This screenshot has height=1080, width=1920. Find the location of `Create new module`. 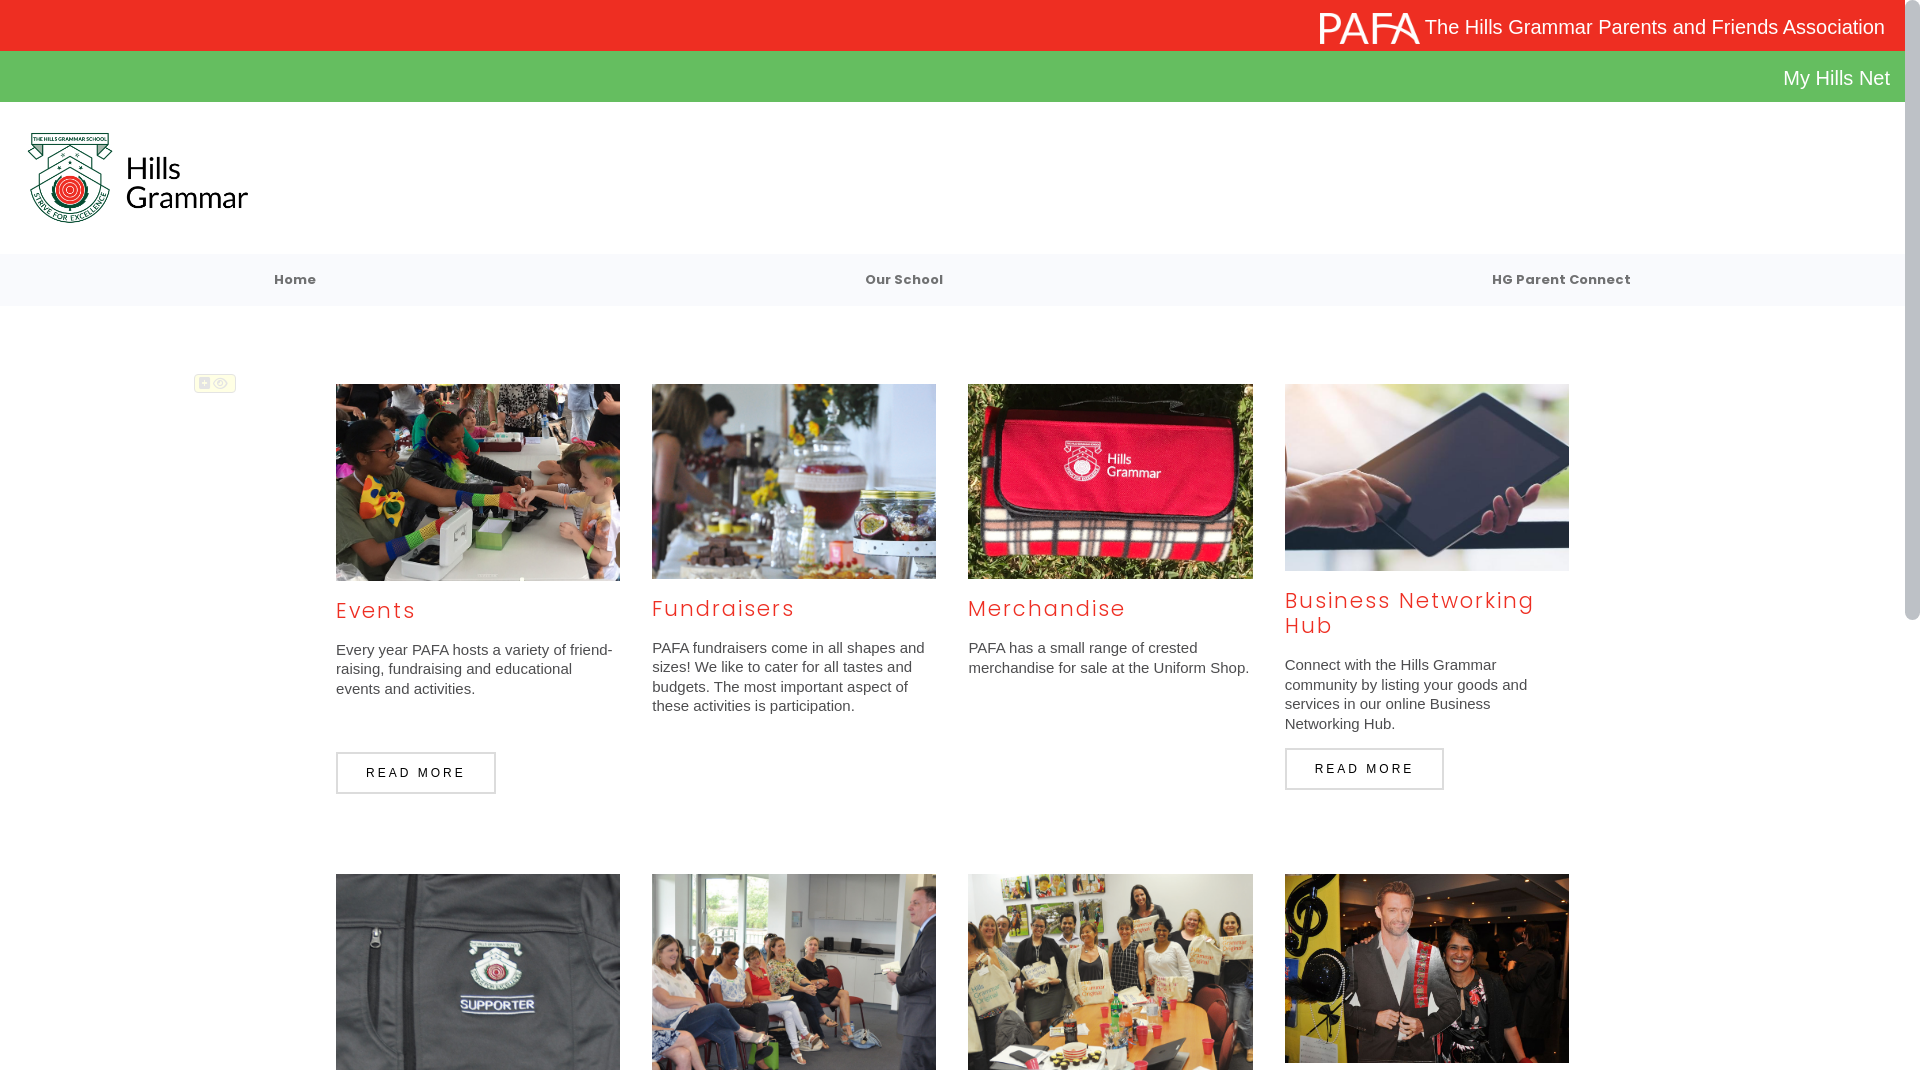

Create new module is located at coordinates (204, 382).